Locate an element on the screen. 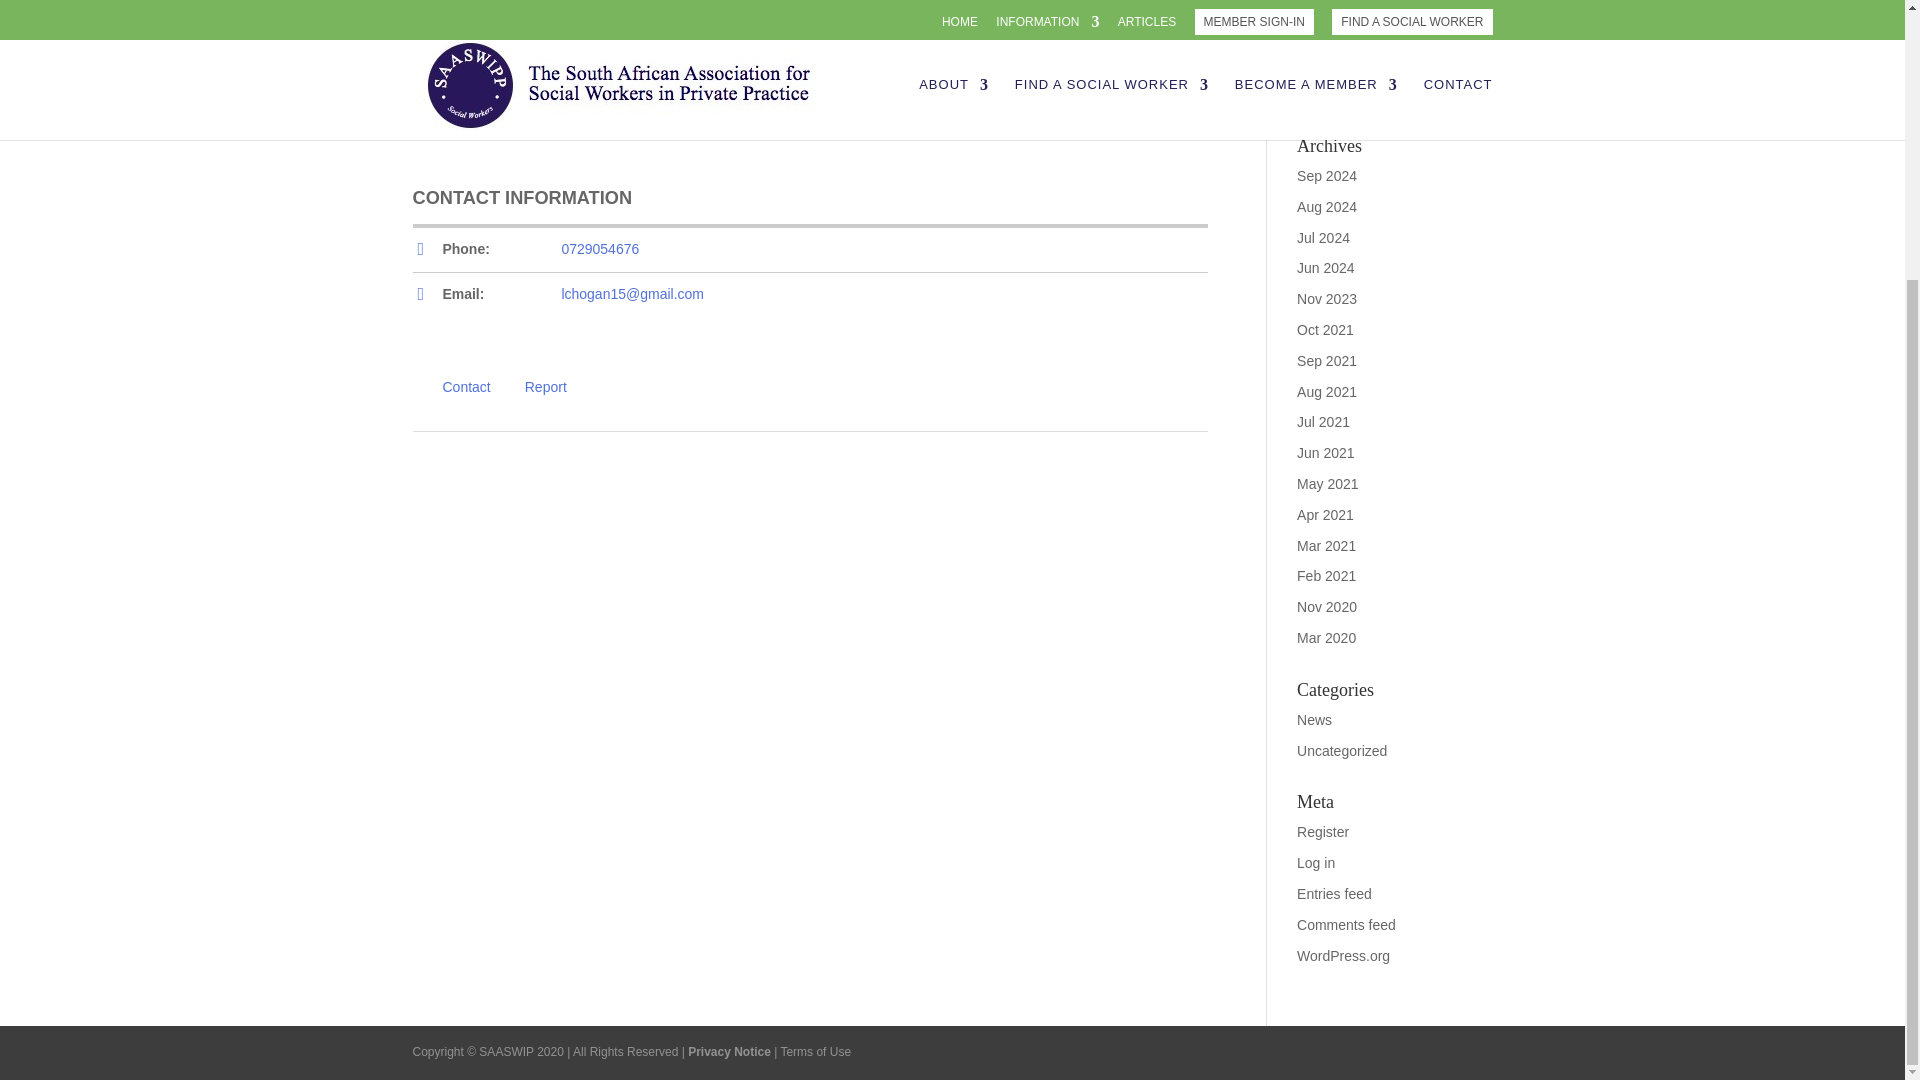 The width and height of the screenshot is (1920, 1080). Clinical Social Work   is located at coordinates (818, 82).